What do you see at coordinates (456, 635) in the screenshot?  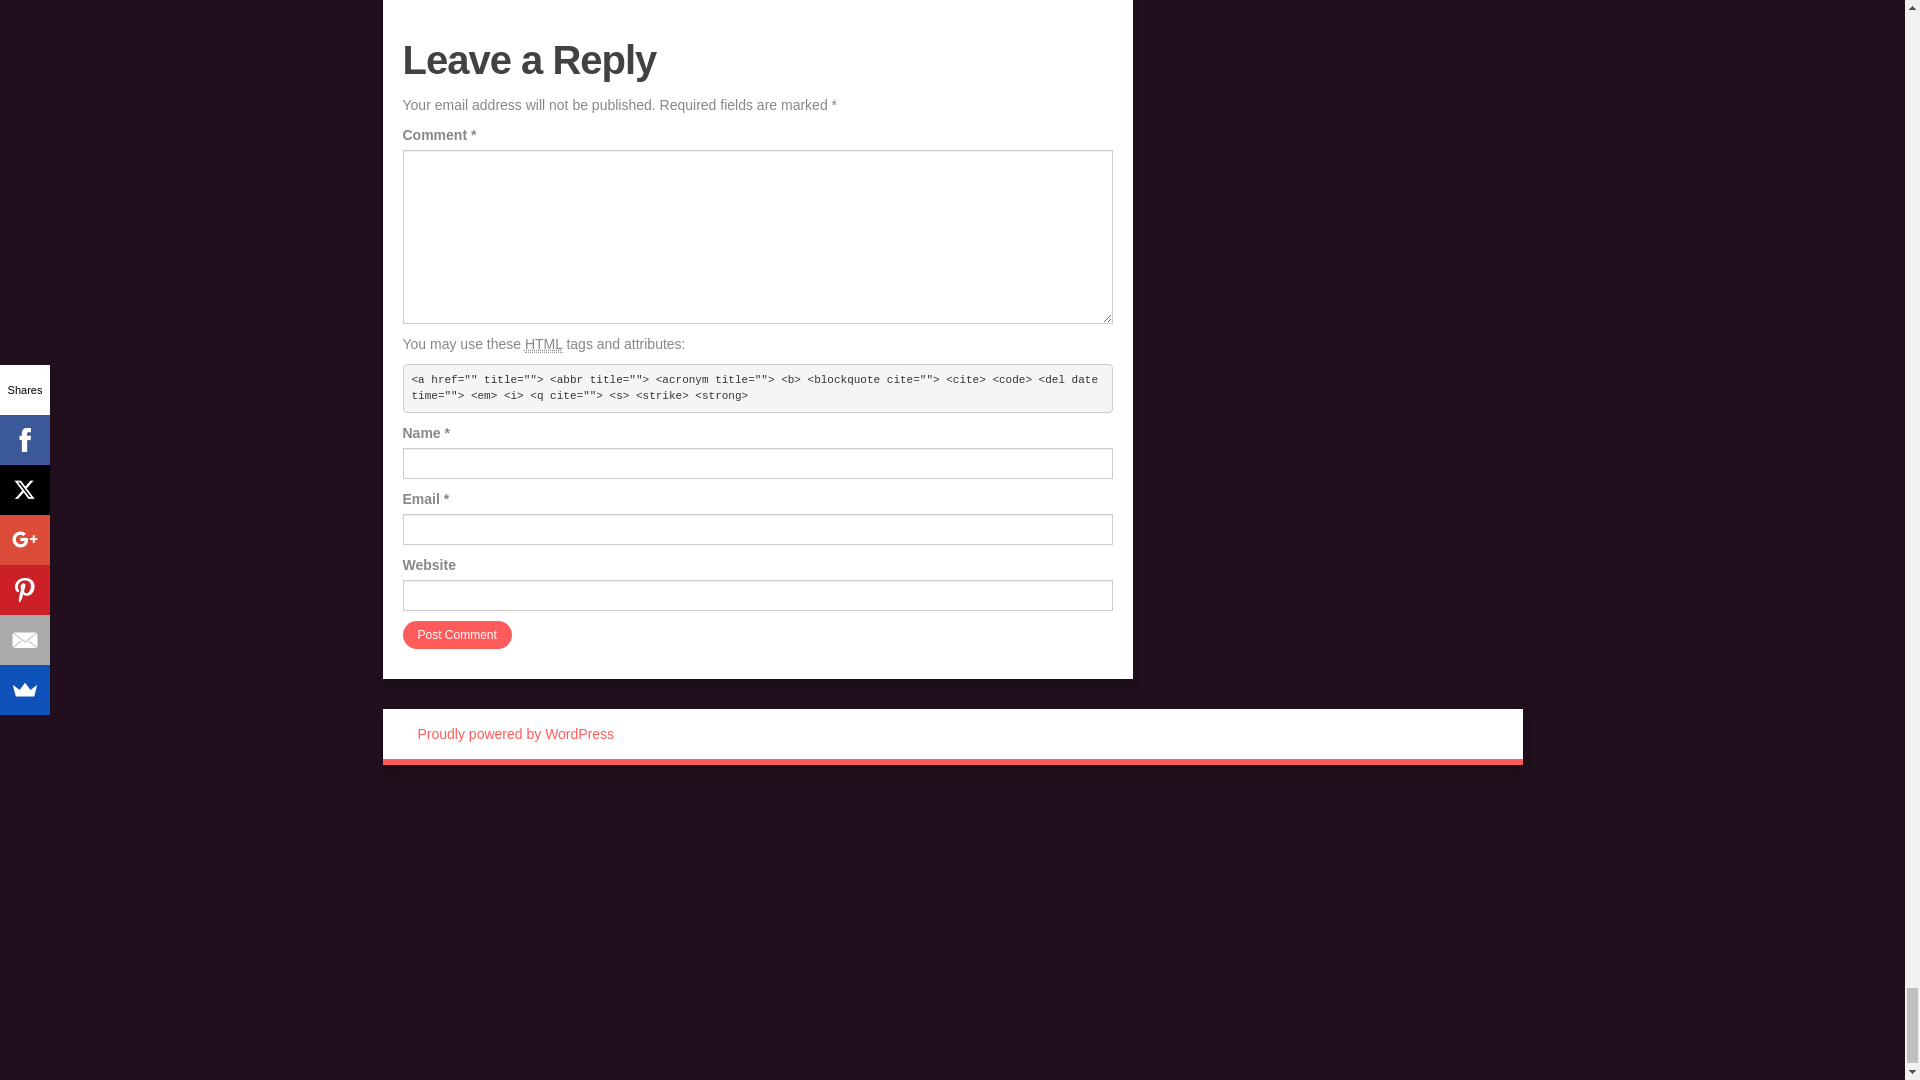 I see `Post Comment` at bounding box center [456, 635].